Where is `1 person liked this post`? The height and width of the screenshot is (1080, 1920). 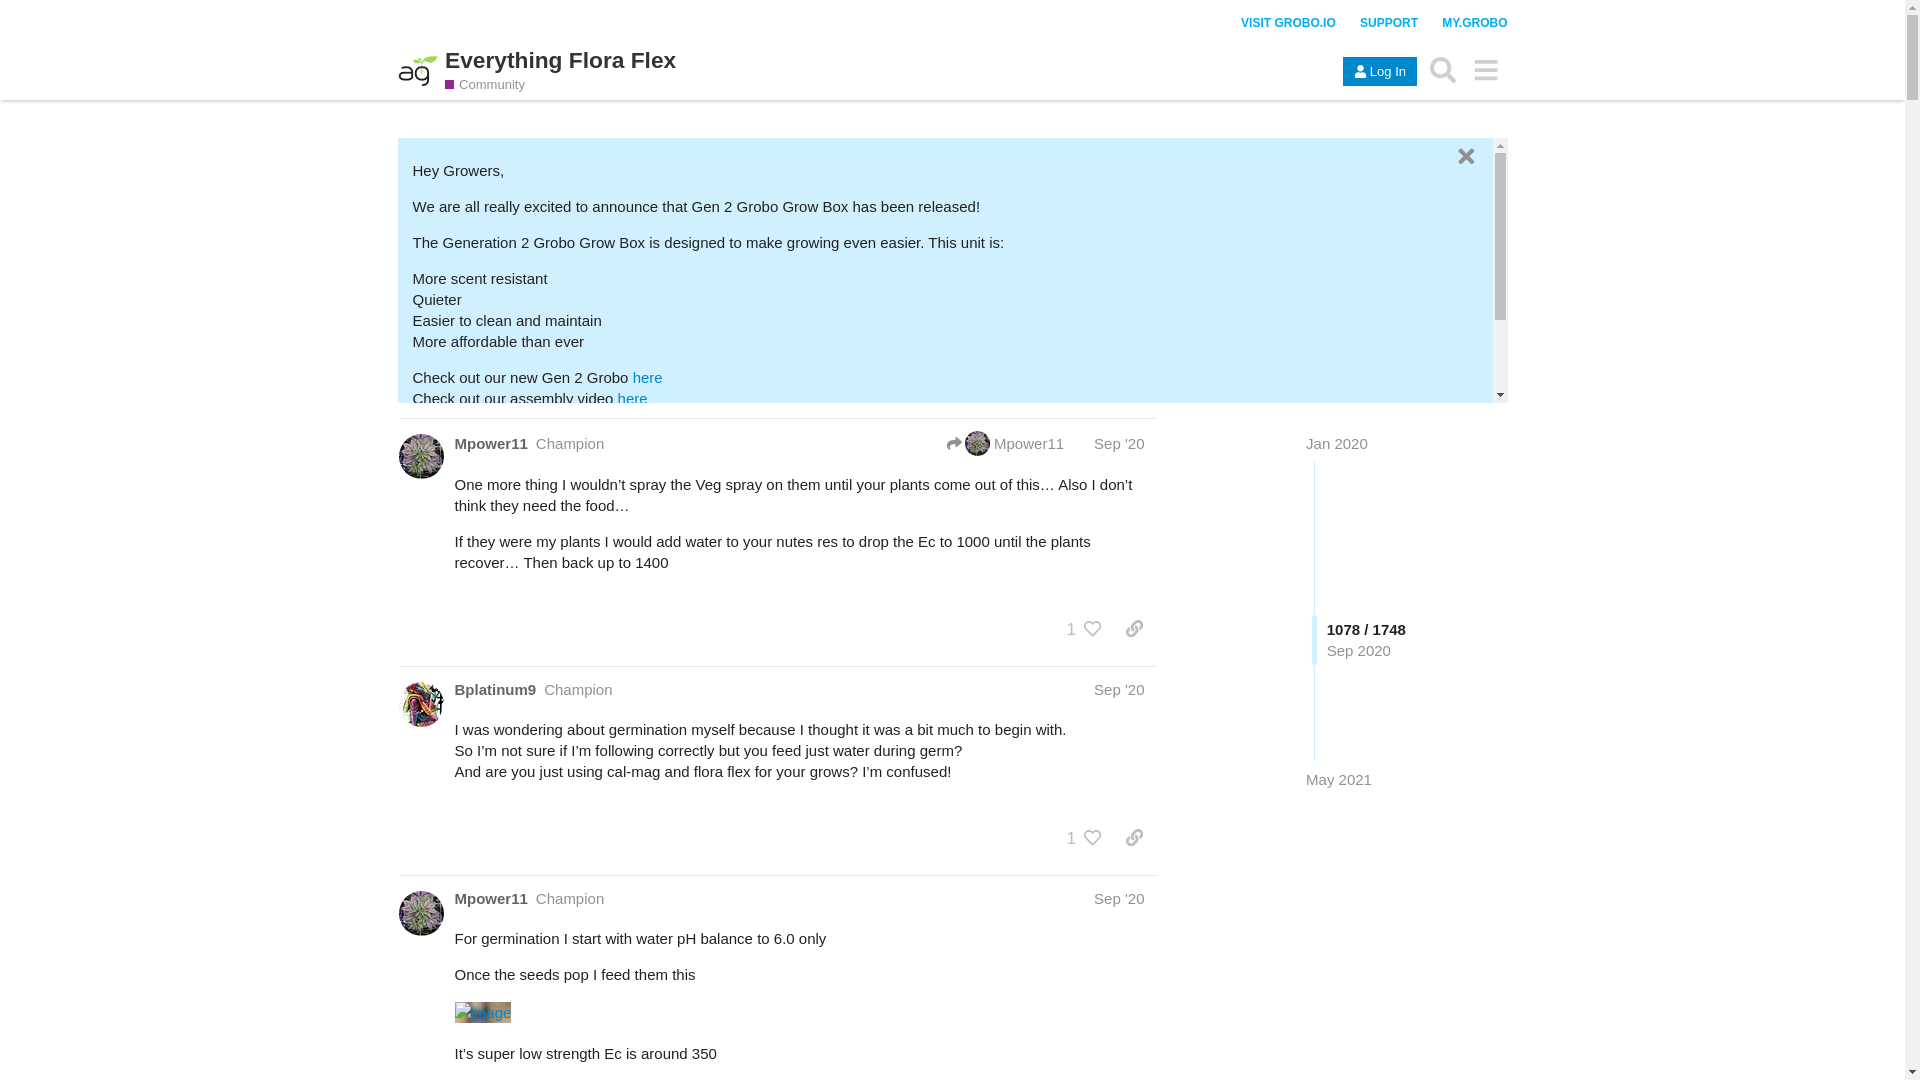 1 person liked this post is located at coordinates (1066, 628).